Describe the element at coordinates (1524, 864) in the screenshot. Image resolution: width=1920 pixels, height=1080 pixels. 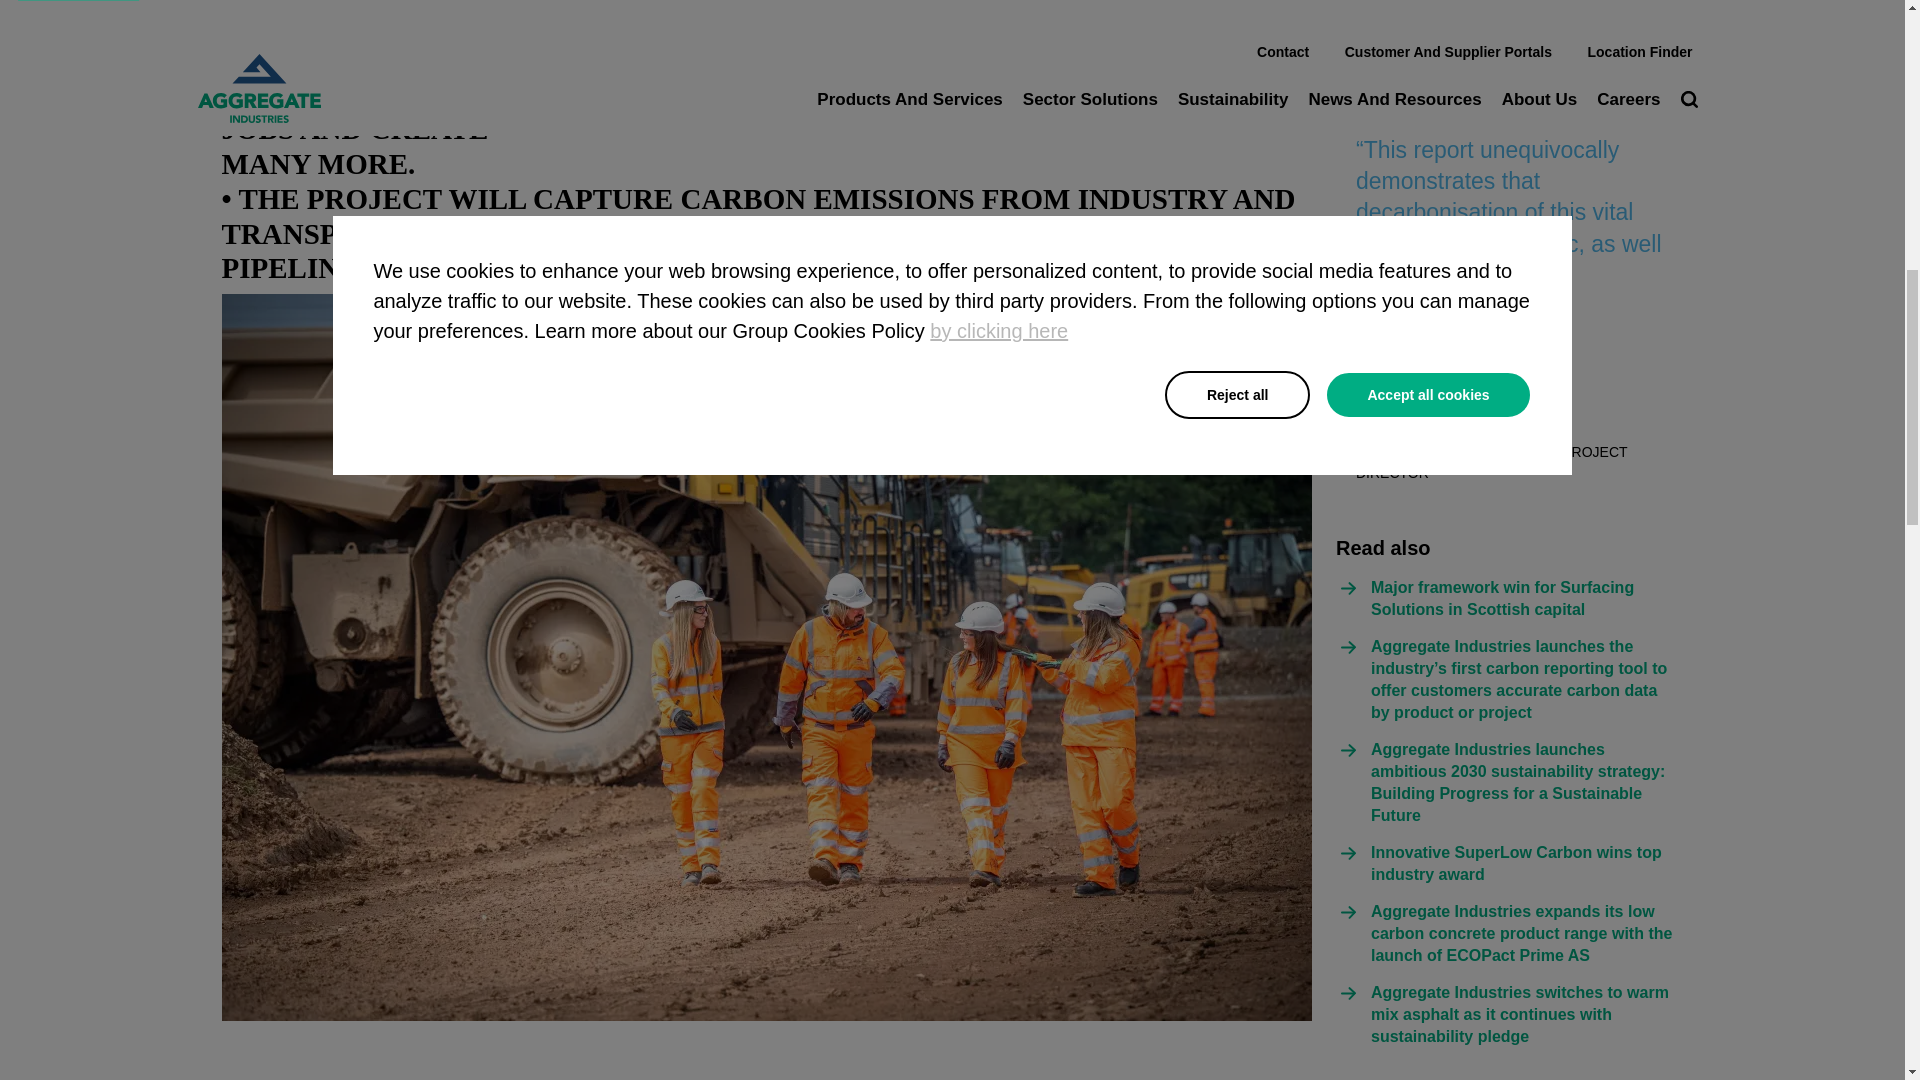
I see `Innovative SuperLow Carbon wins top industry award` at that location.